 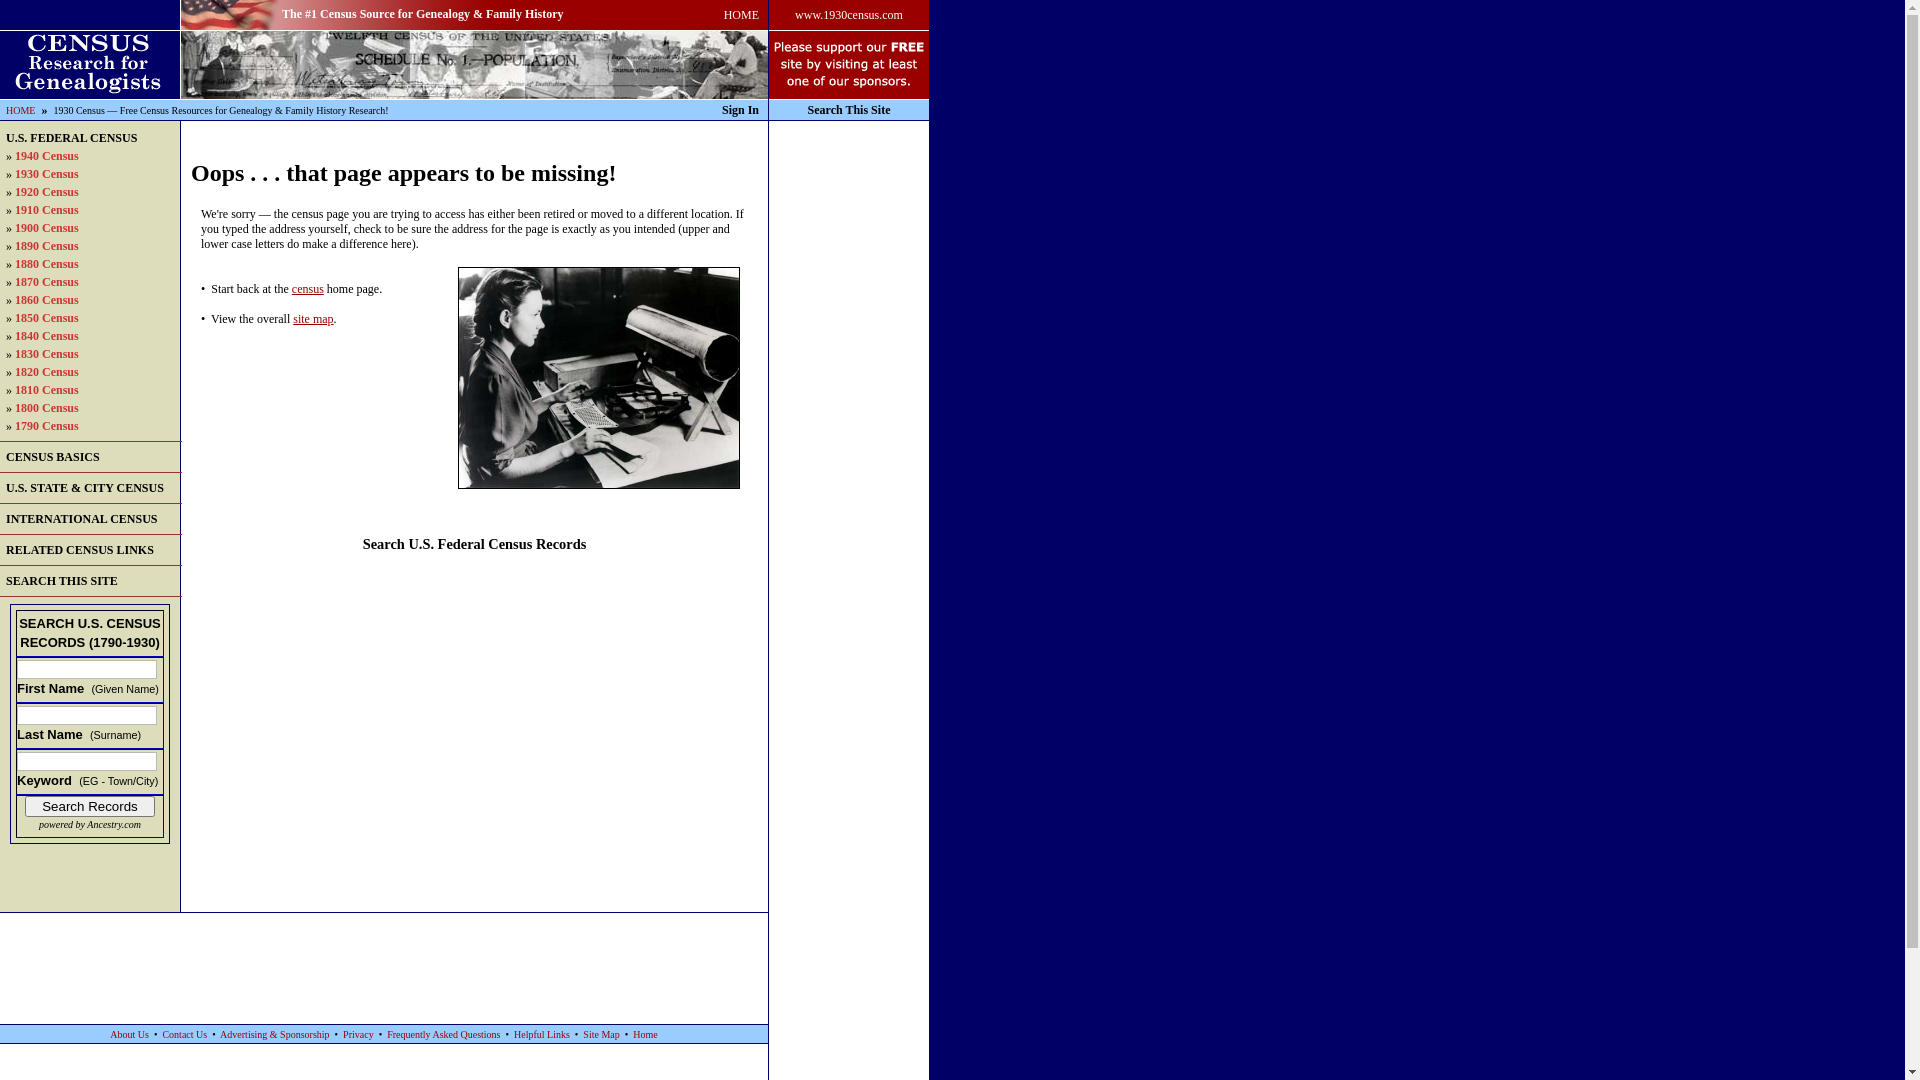 I want to click on 1880 Census, so click(x=47, y=264).